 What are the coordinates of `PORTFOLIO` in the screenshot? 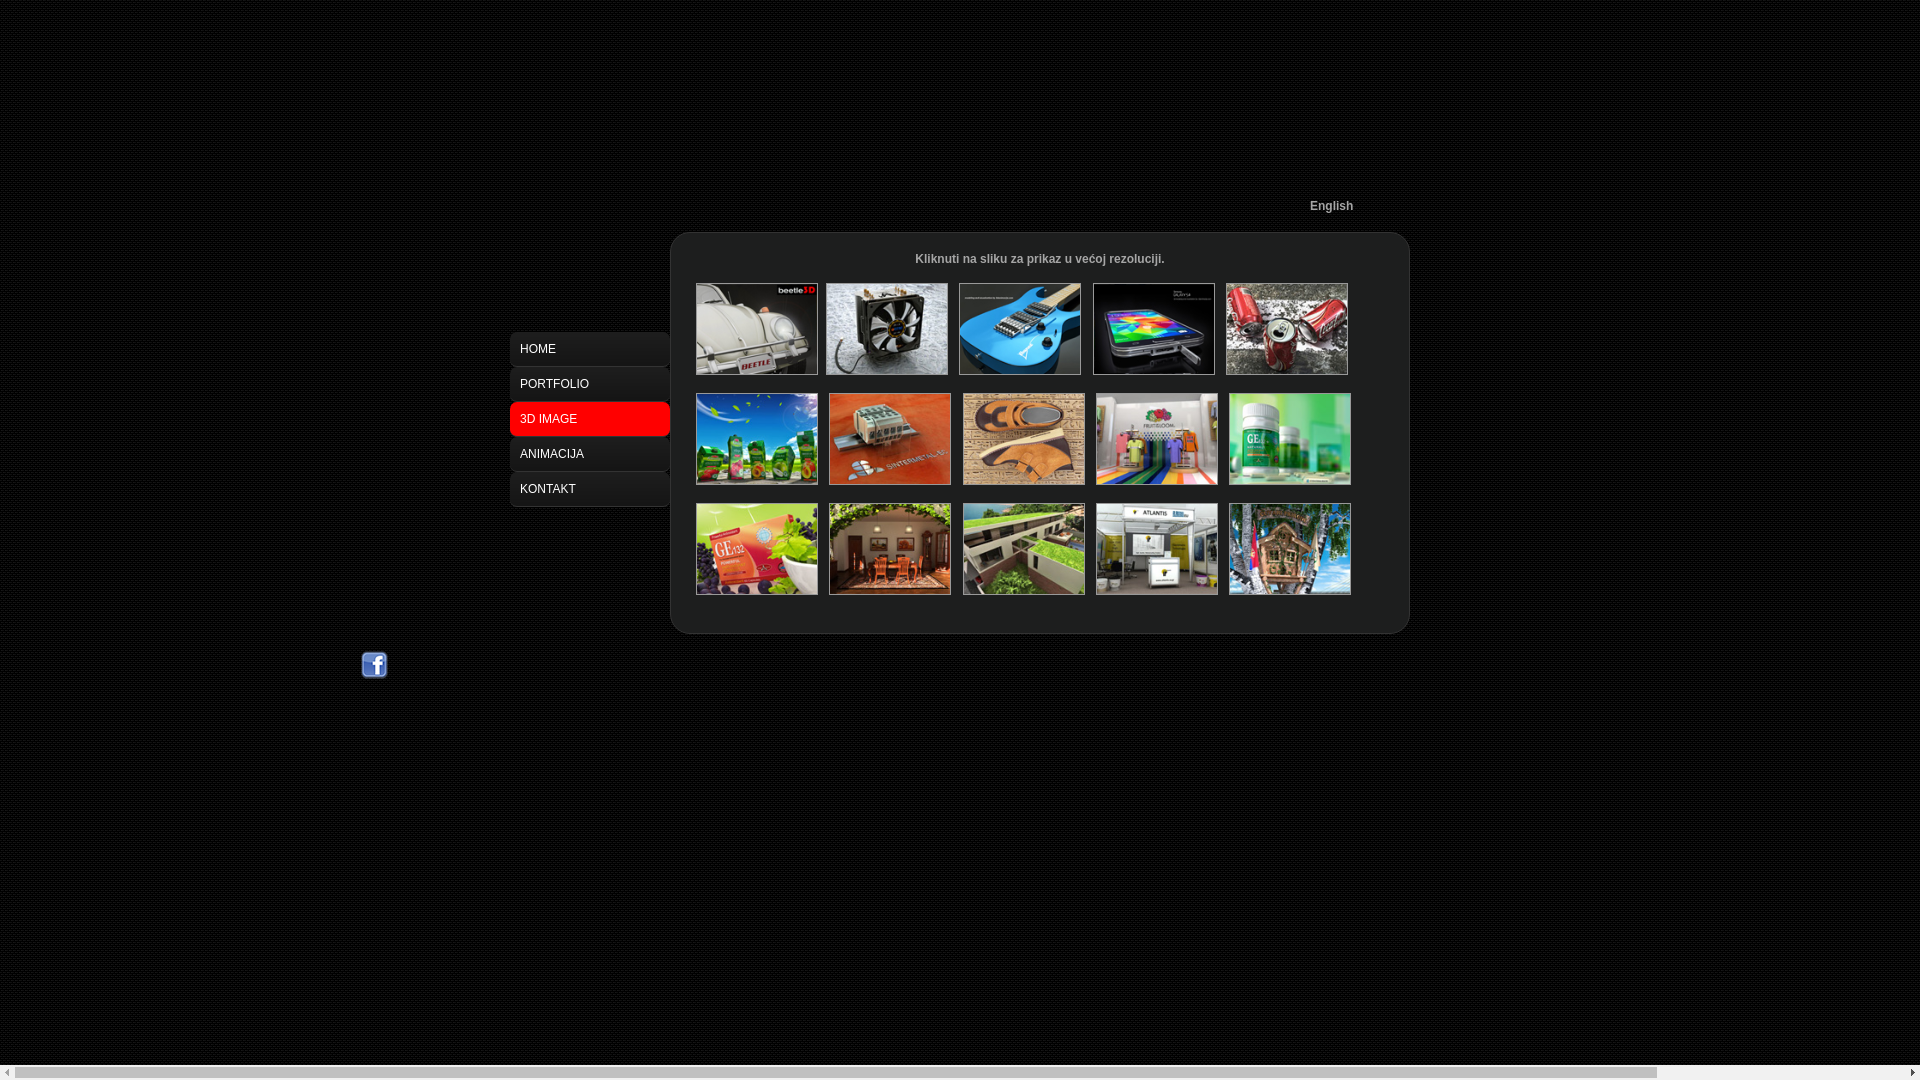 It's located at (590, 384).